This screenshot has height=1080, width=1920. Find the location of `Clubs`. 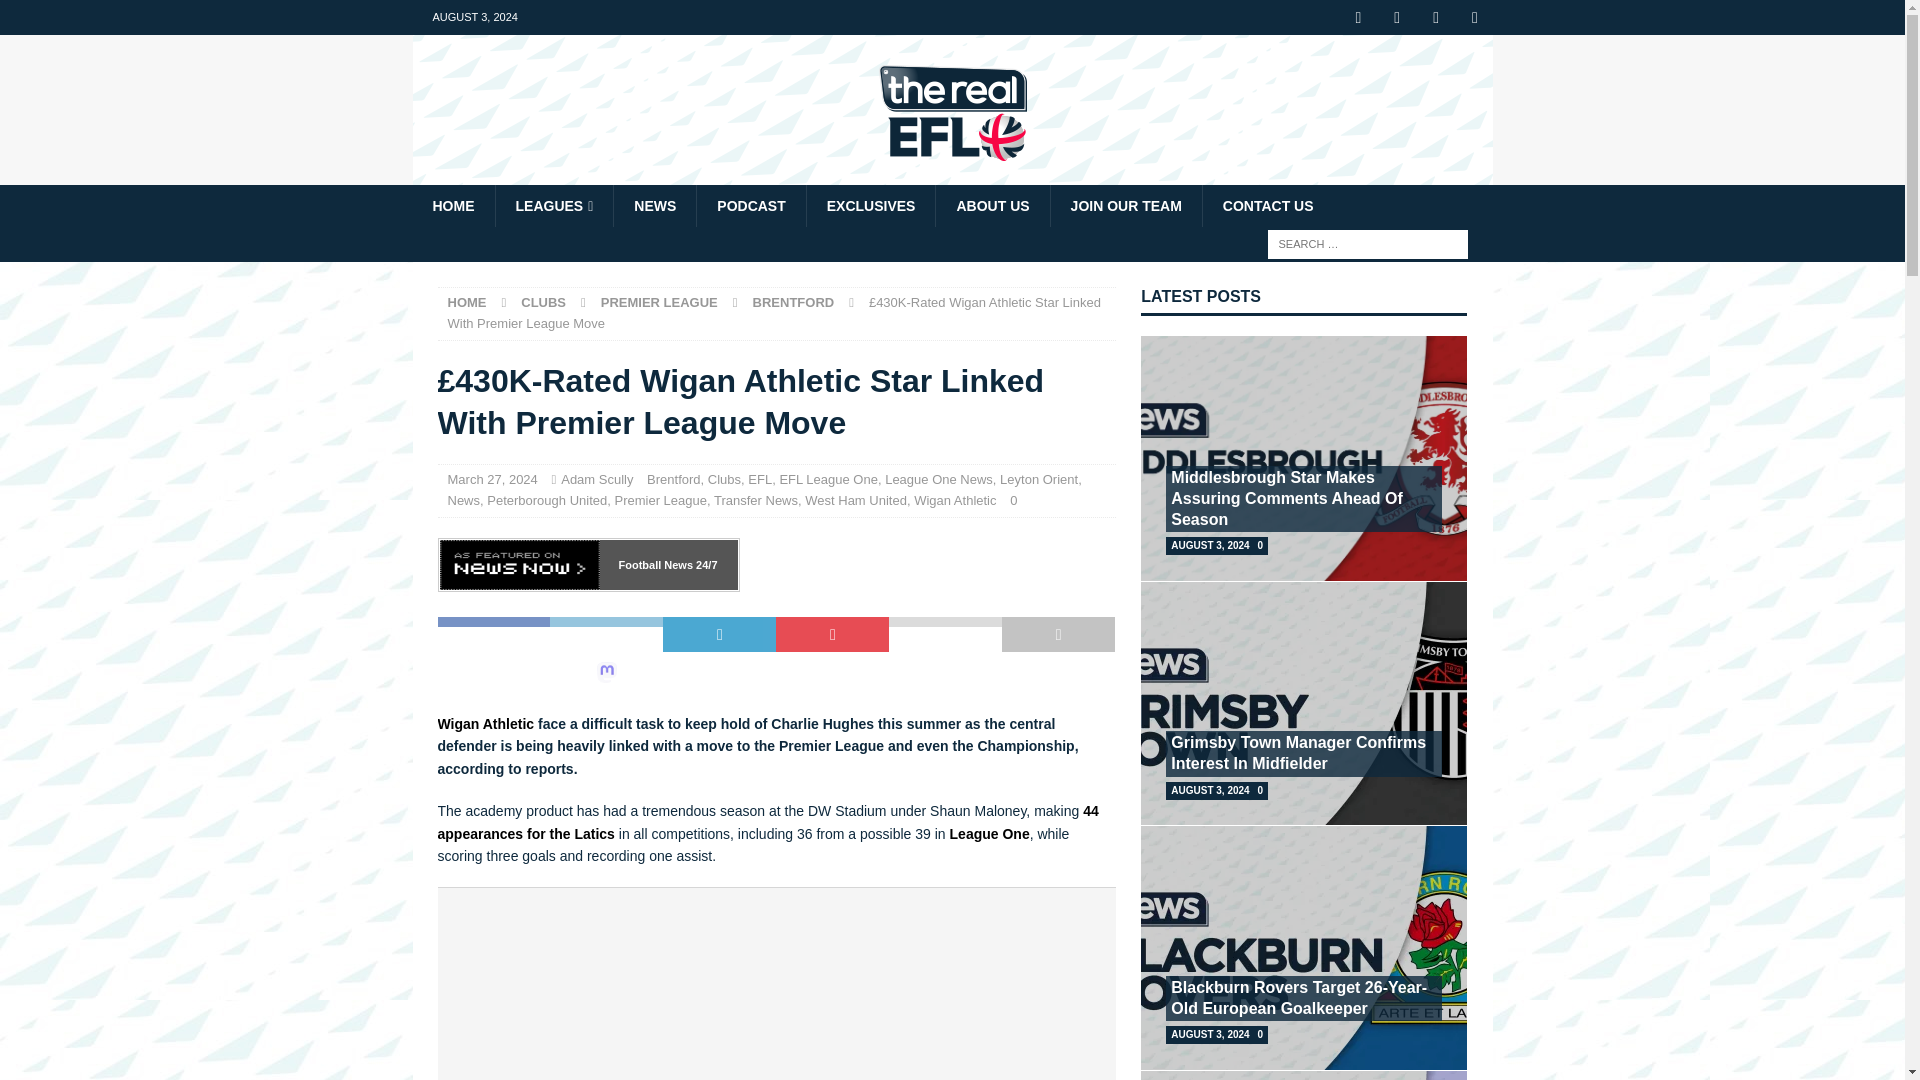

Clubs is located at coordinates (724, 479).